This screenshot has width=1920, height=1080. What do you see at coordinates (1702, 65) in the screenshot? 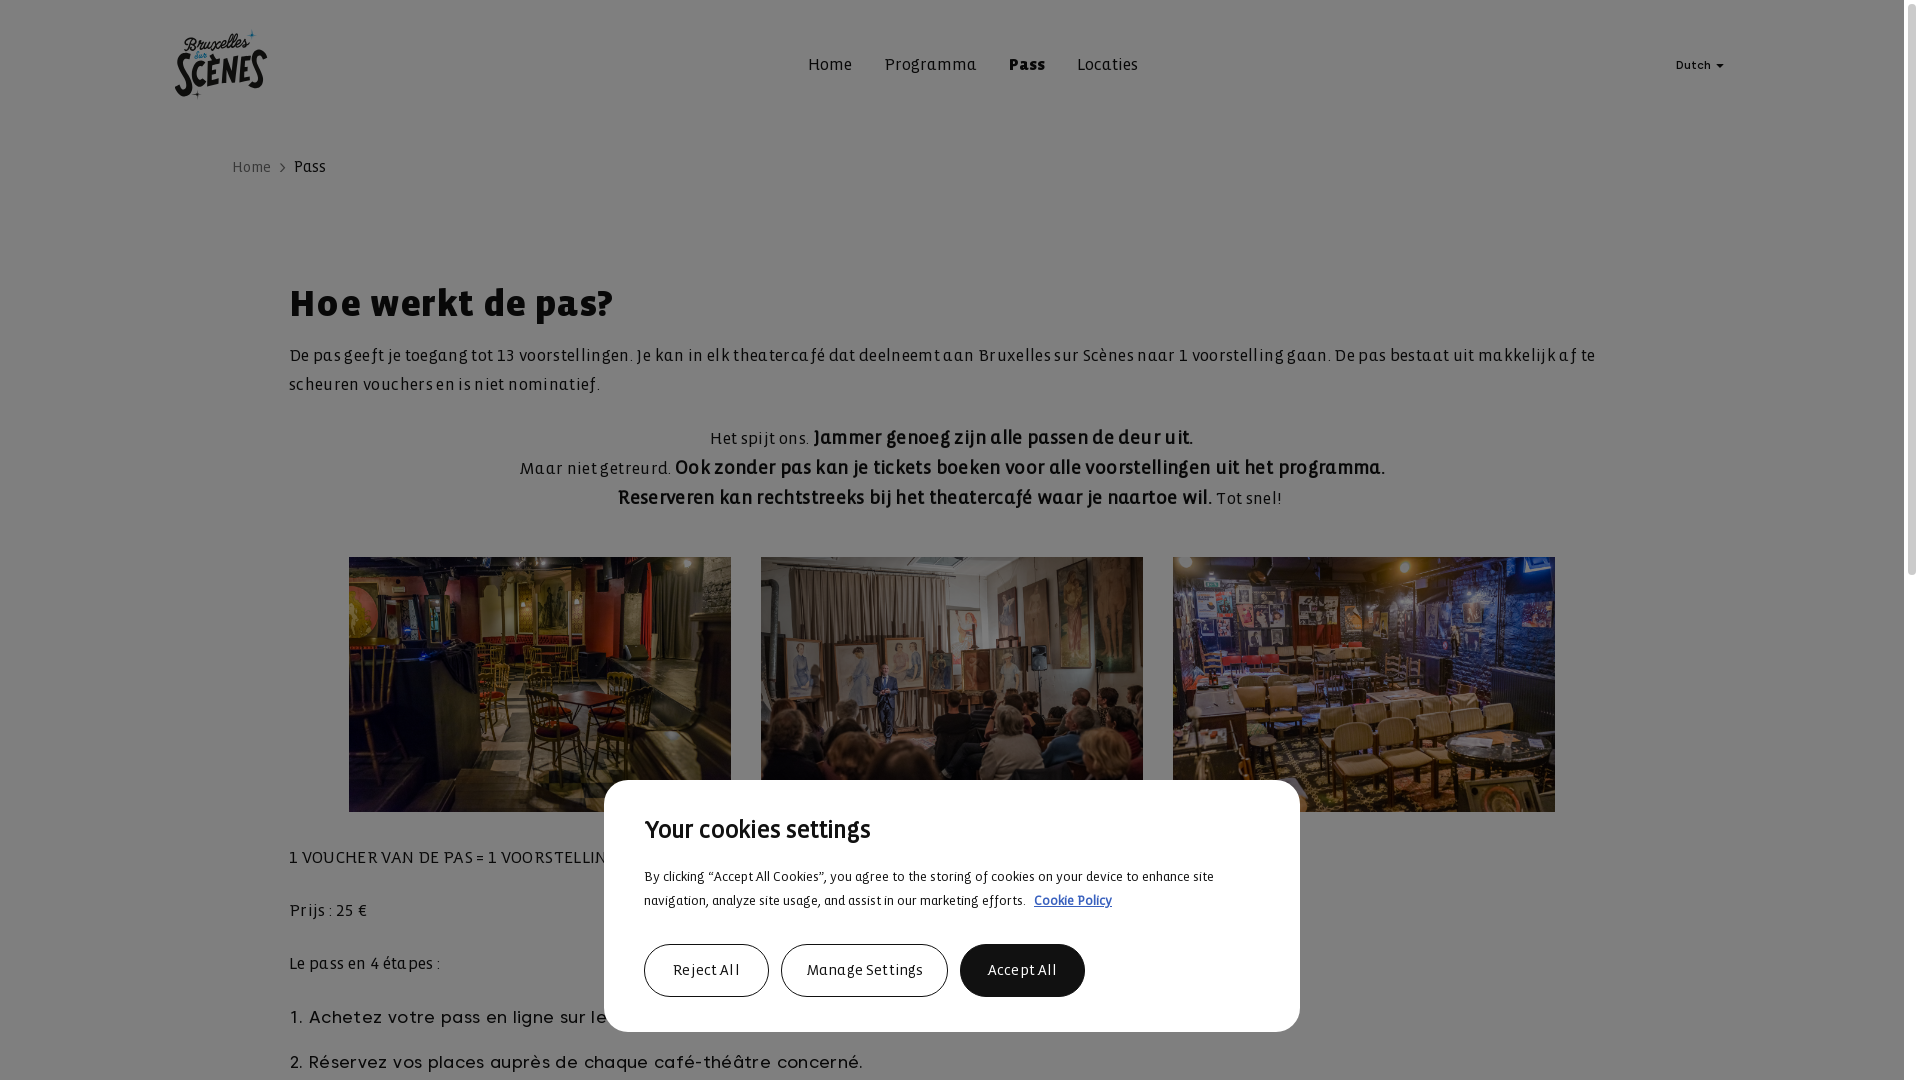
I see `Dutch` at bounding box center [1702, 65].